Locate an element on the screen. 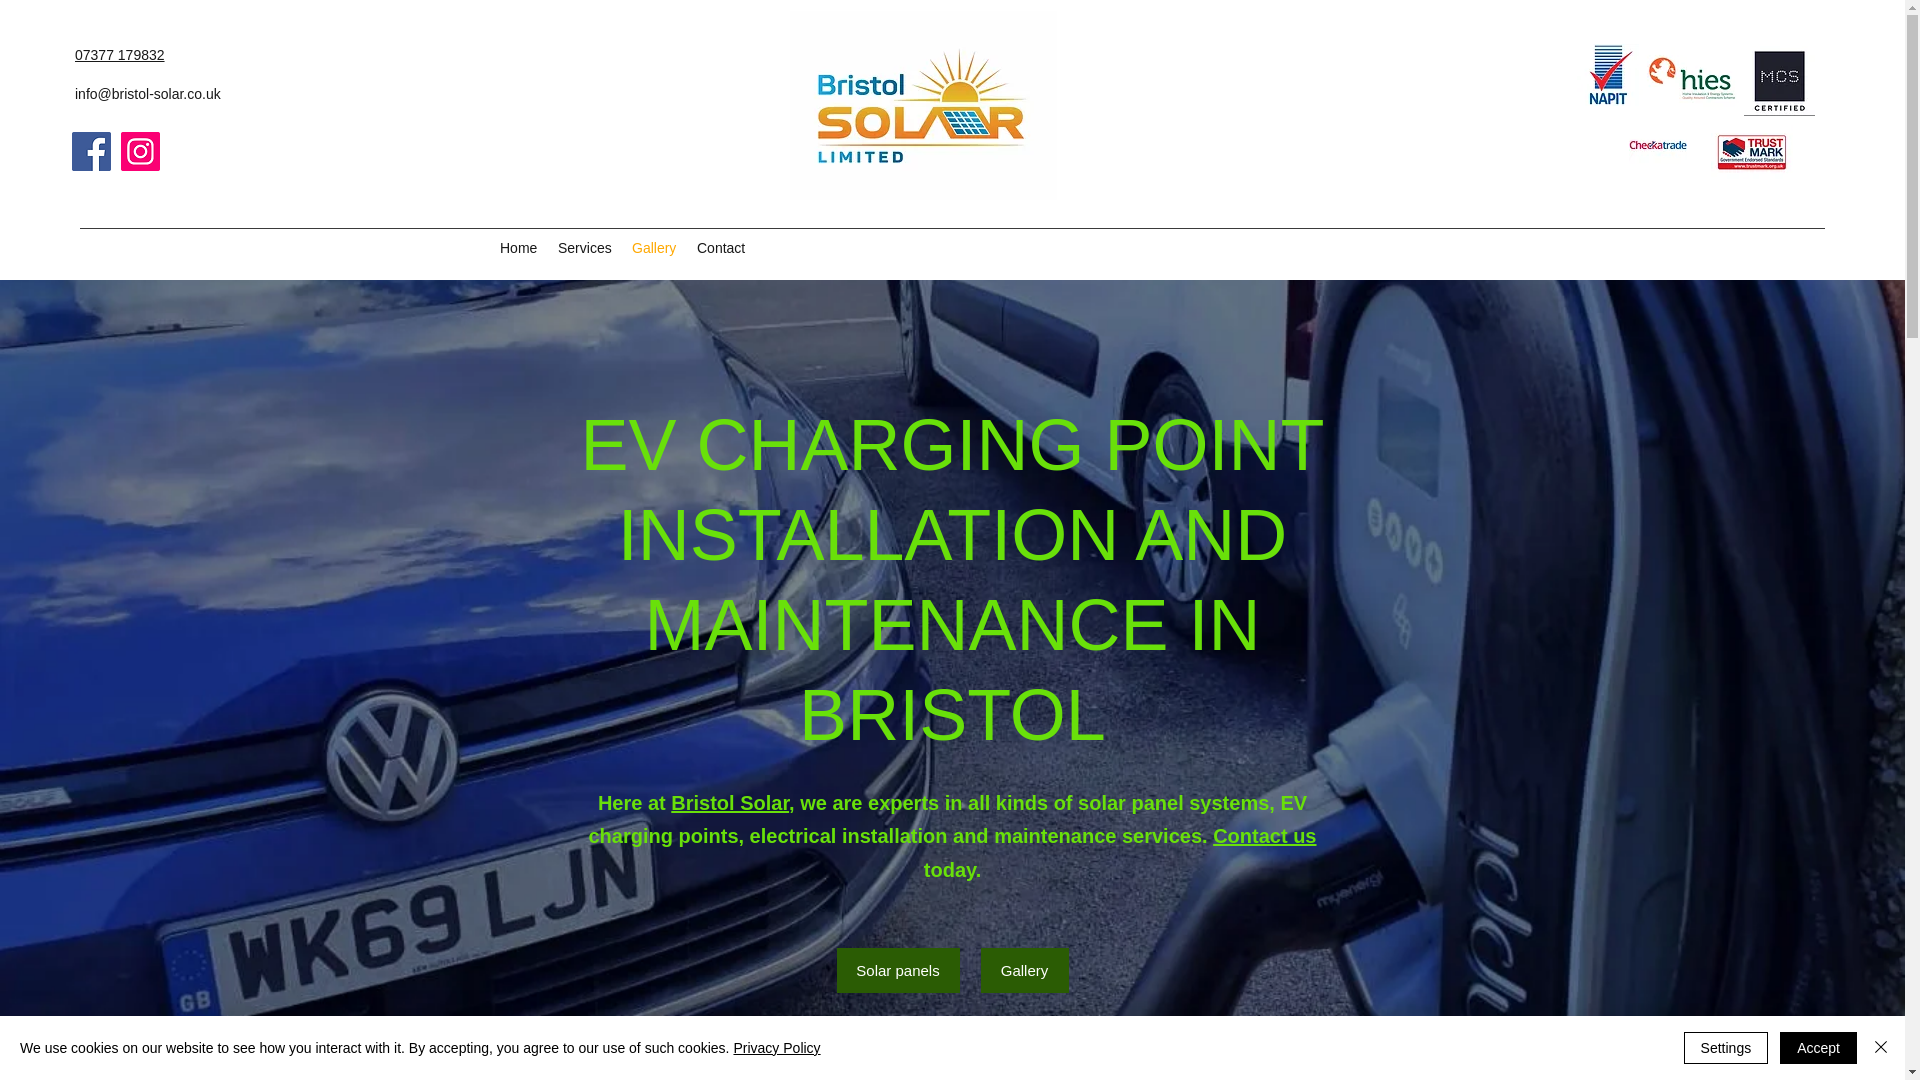 This screenshot has height=1080, width=1920. Gallery is located at coordinates (1023, 970).